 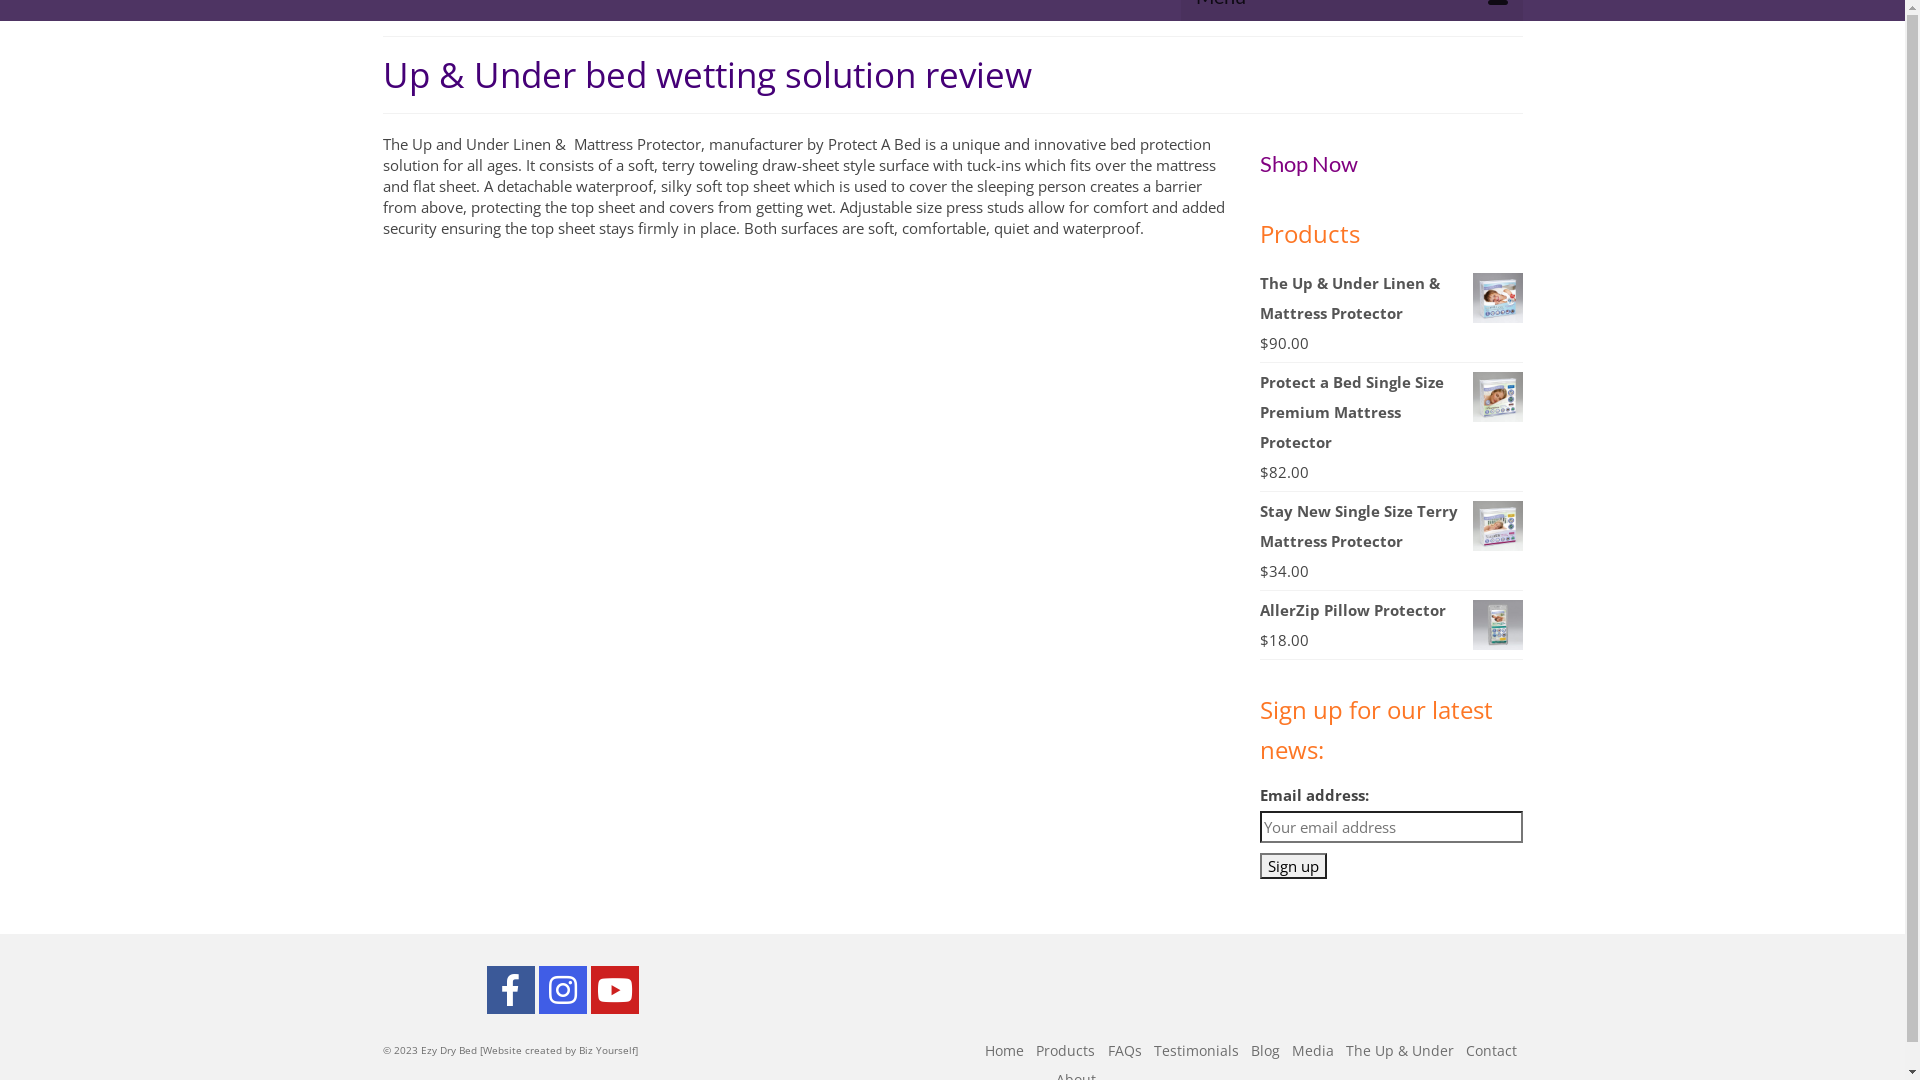 I want to click on Blog, so click(x=1264, y=1050).